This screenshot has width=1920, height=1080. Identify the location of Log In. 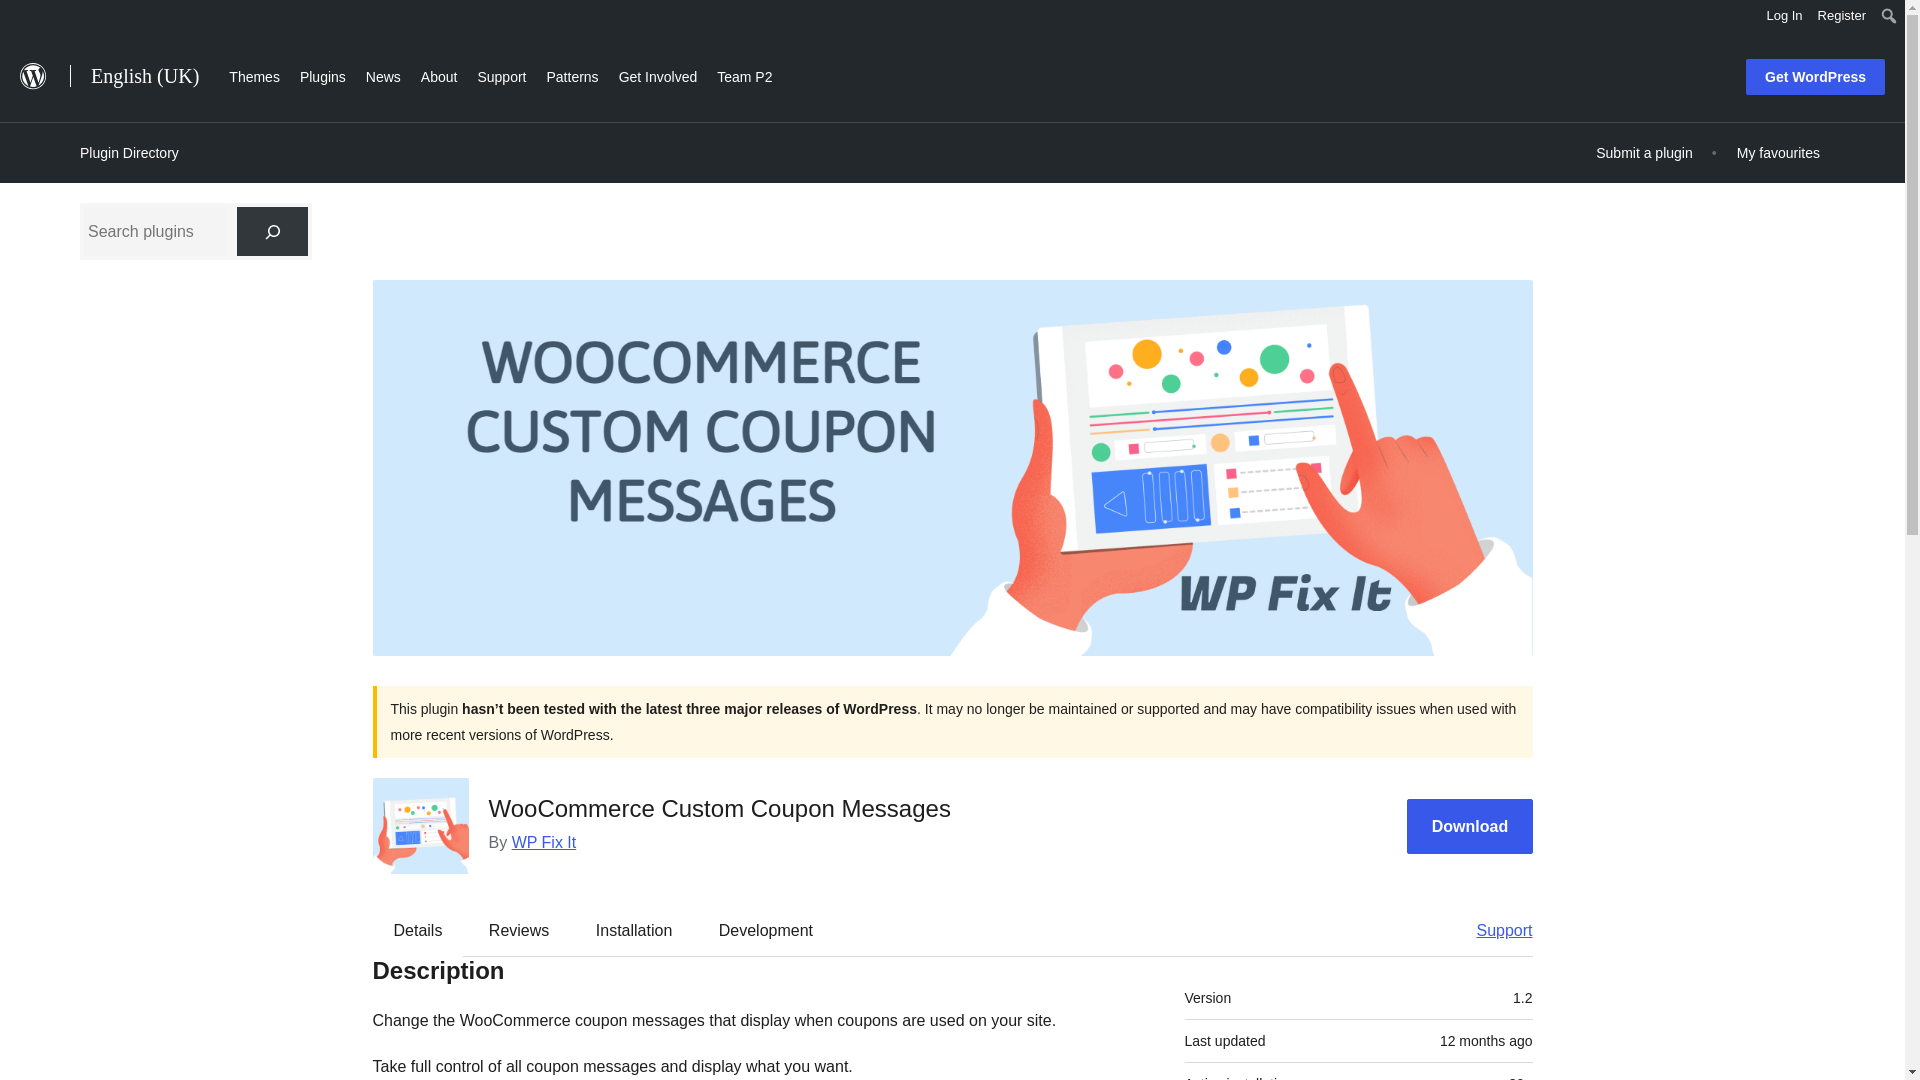
(1784, 16).